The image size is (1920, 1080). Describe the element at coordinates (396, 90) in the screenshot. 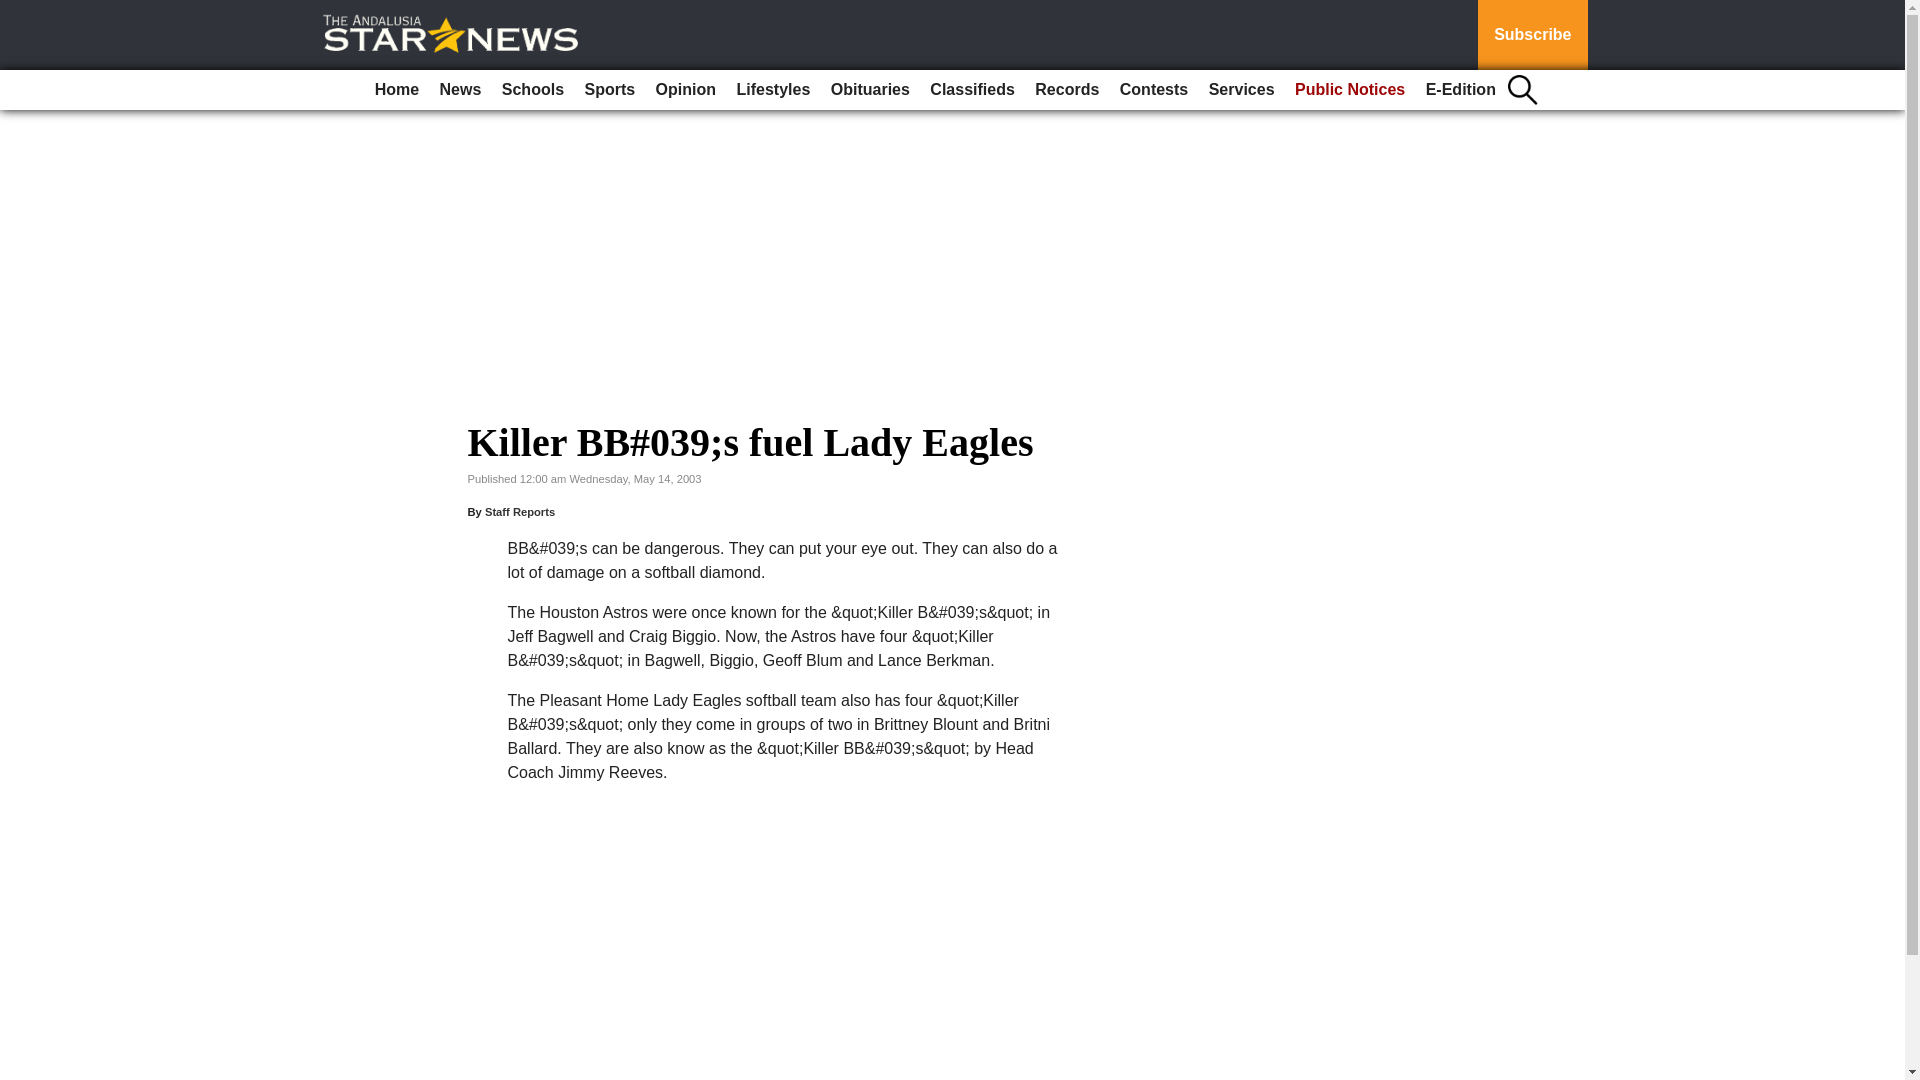

I see `Home` at that location.